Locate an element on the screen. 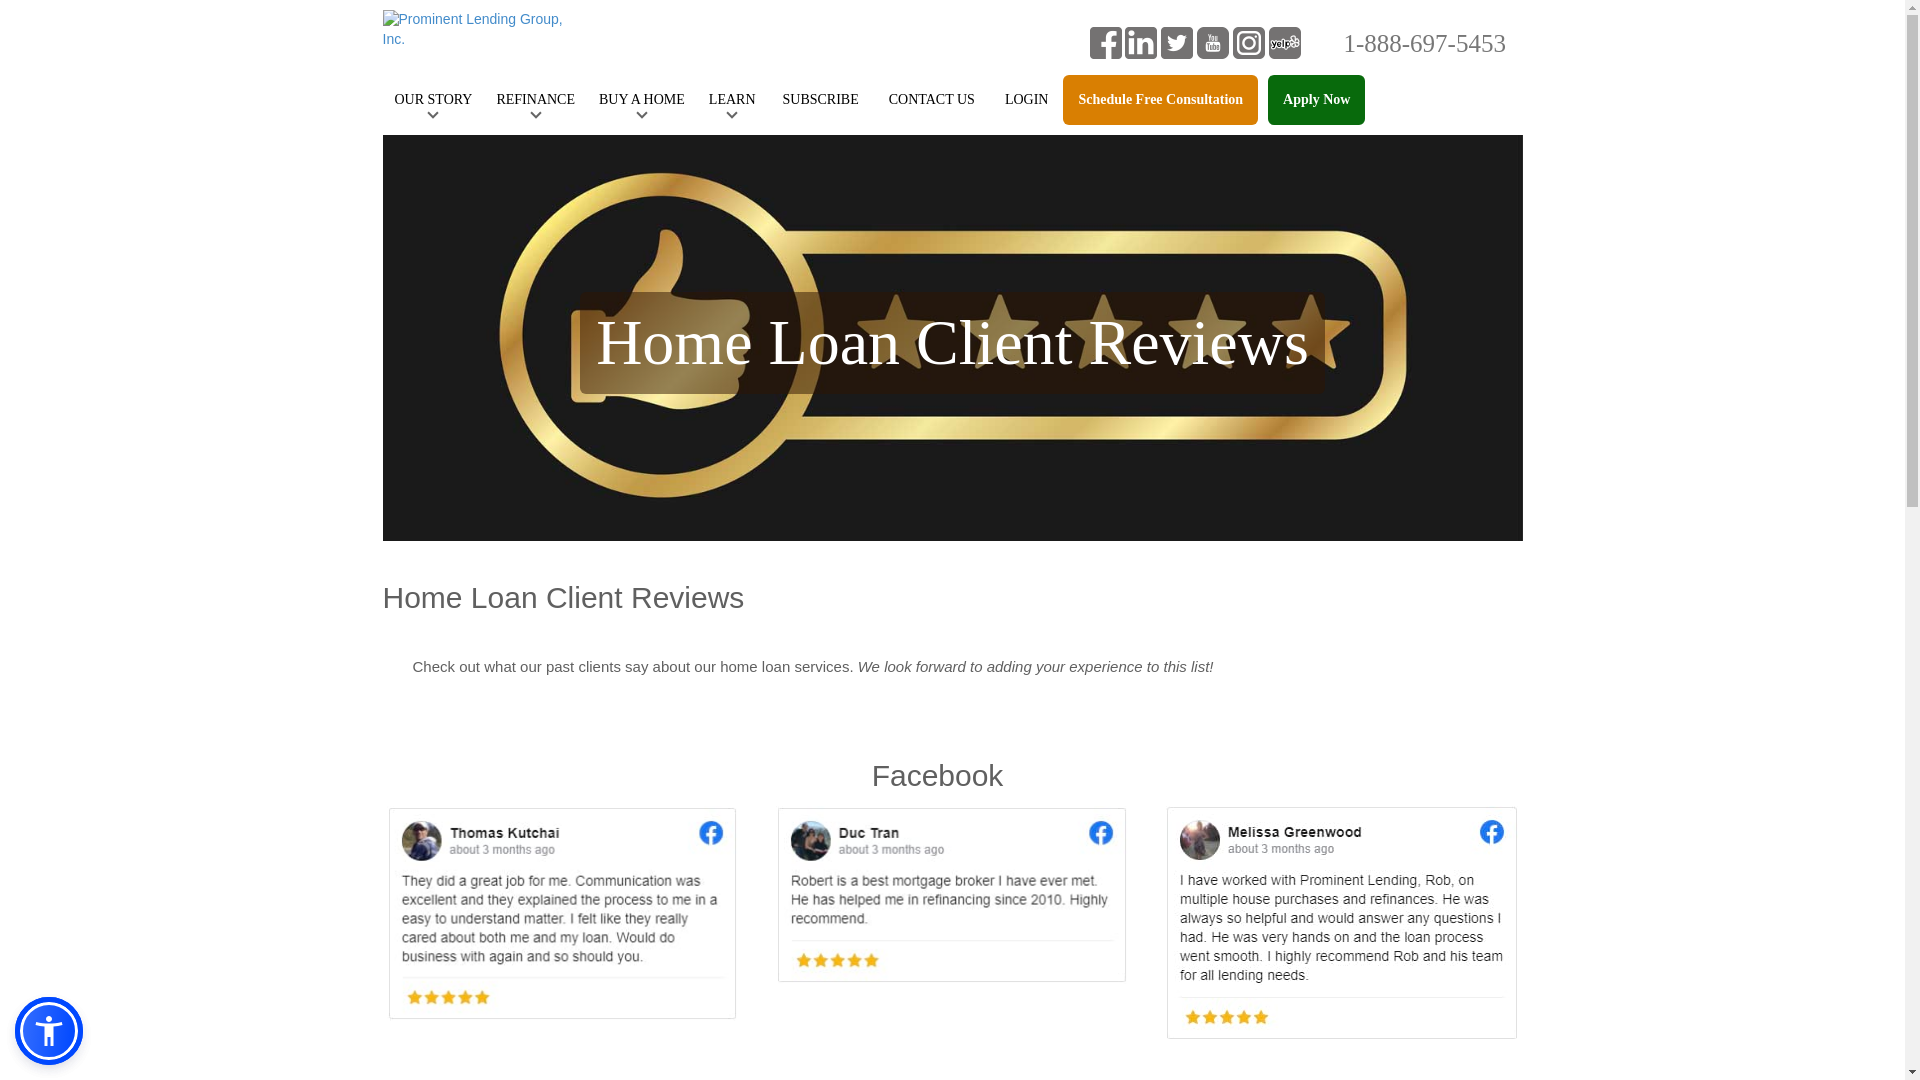  BUY A HOME is located at coordinates (642, 100).